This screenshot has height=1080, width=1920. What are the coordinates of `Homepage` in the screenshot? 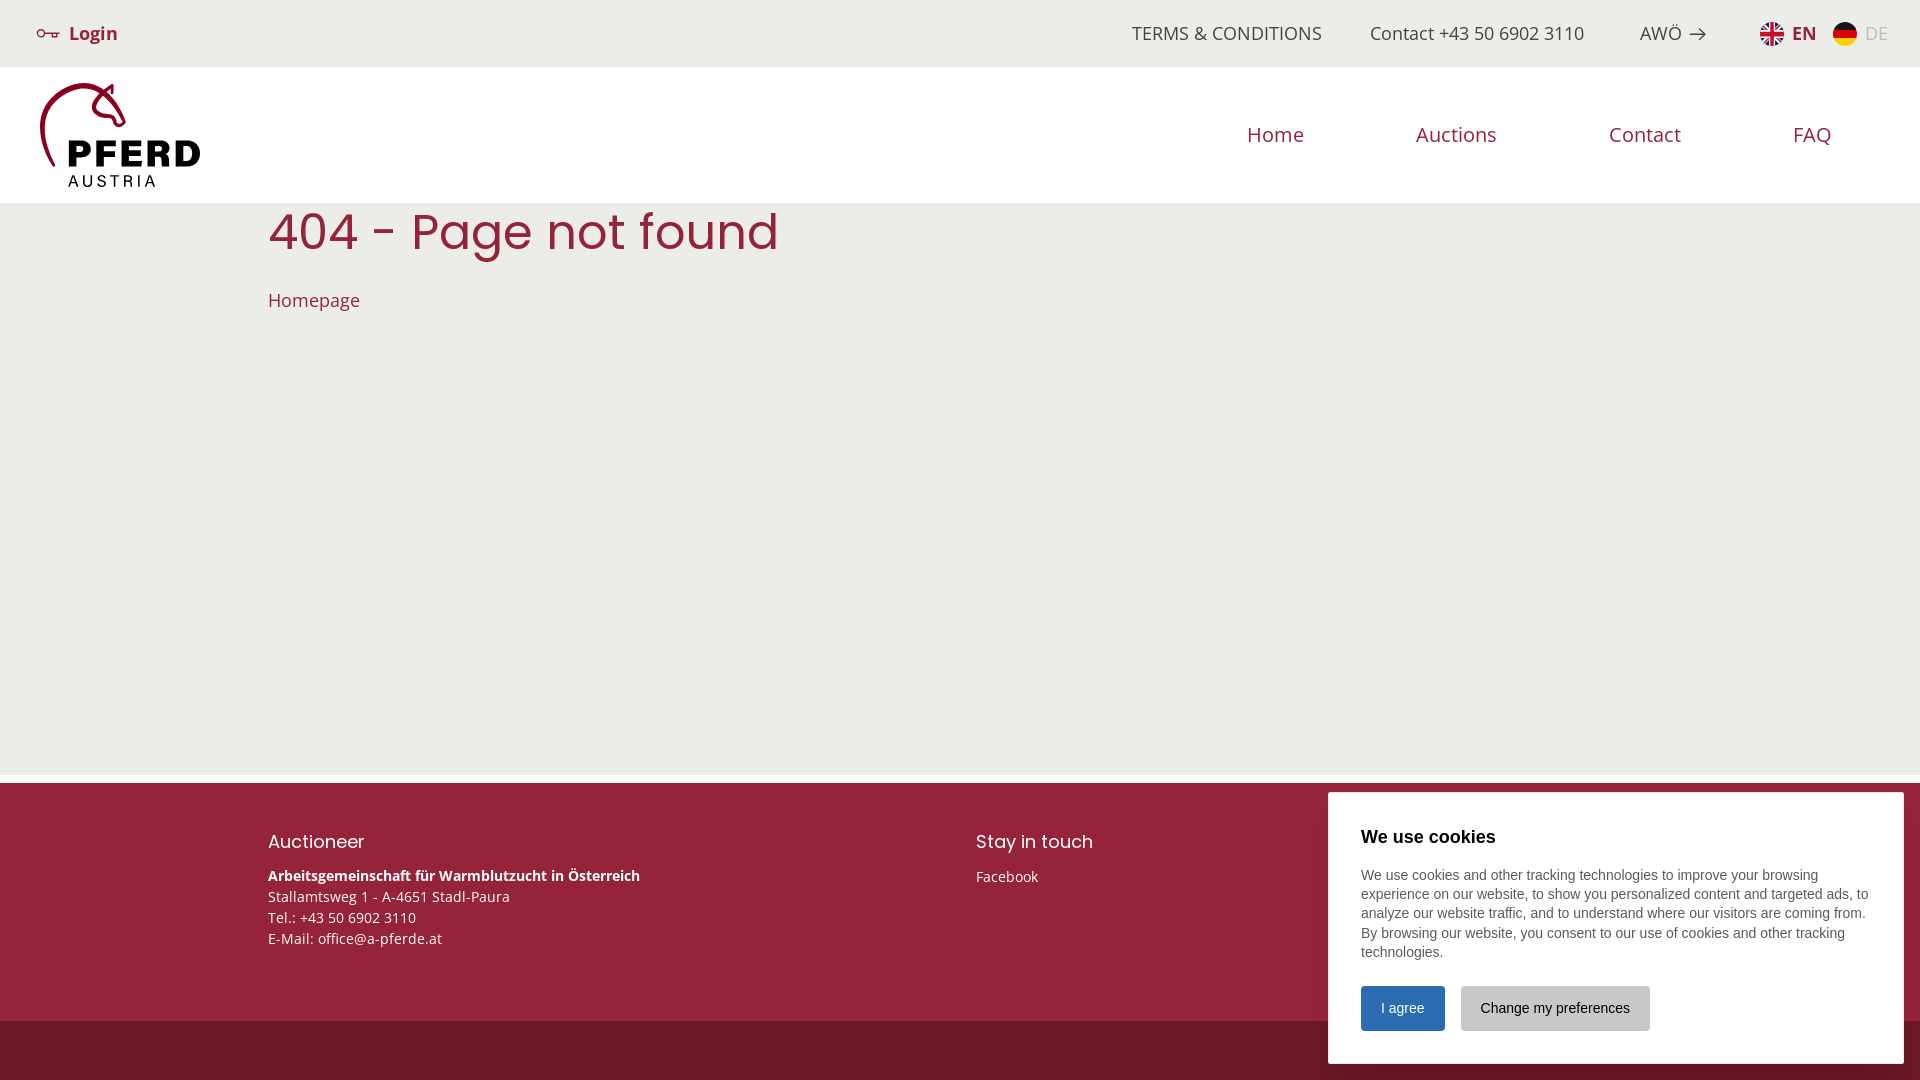 It's located at (314, 300).